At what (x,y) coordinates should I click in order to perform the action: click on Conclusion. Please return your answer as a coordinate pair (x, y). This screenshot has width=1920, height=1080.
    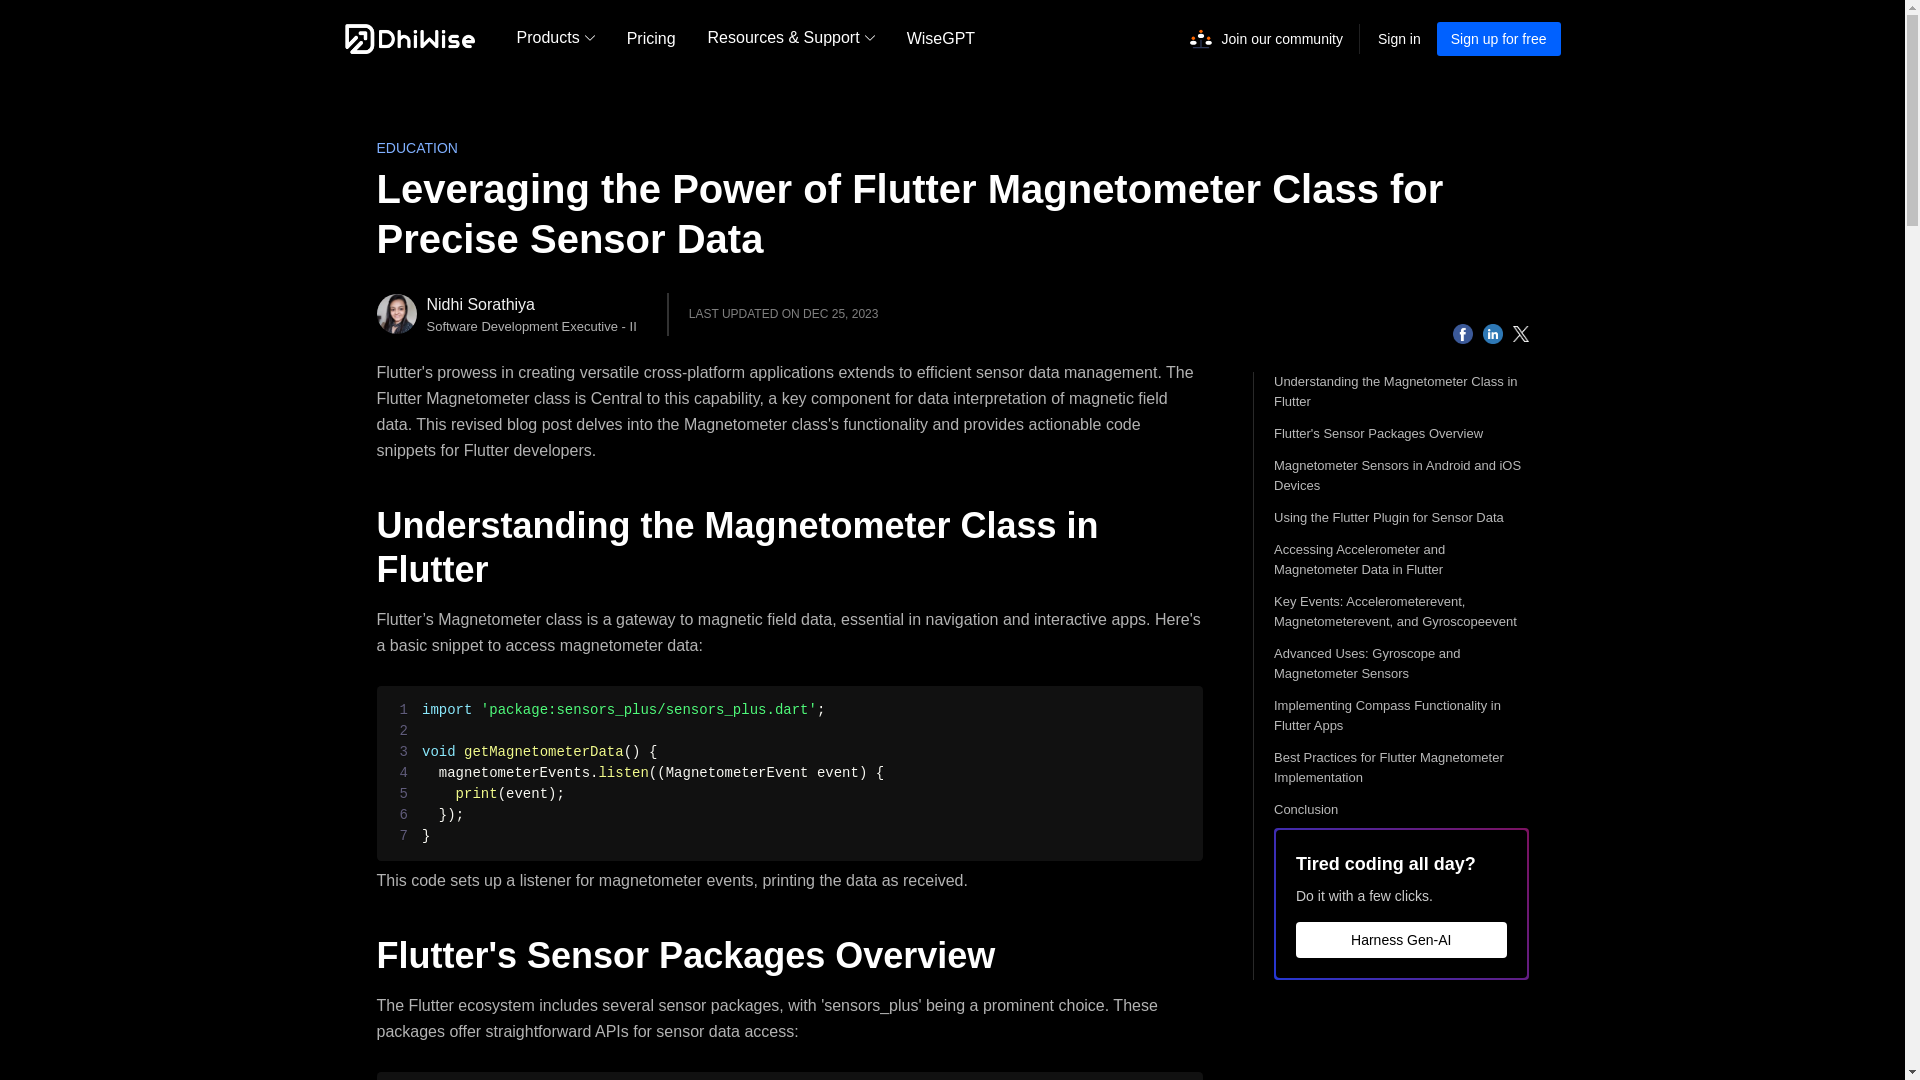
    Looking at the image, I should click on (1401, 810).